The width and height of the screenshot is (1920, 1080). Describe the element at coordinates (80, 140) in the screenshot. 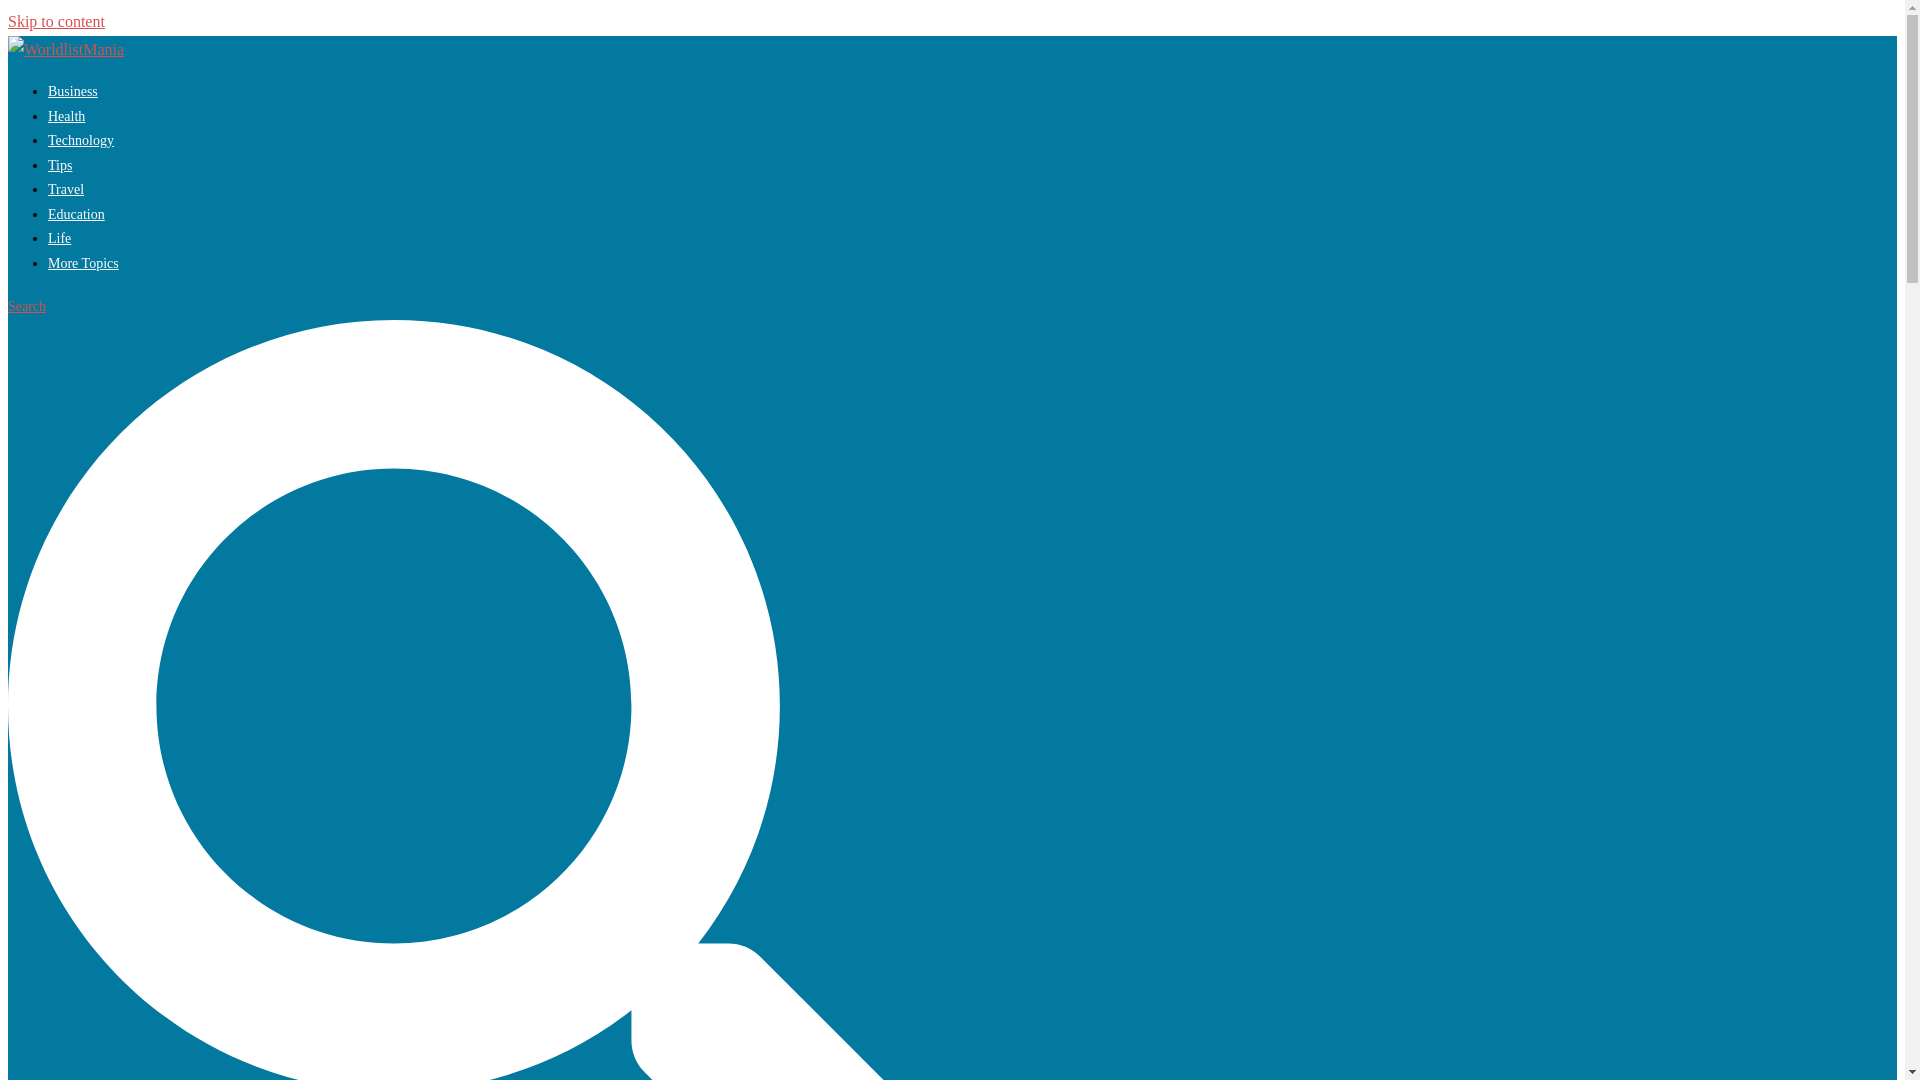

I see `Technology` at that location.